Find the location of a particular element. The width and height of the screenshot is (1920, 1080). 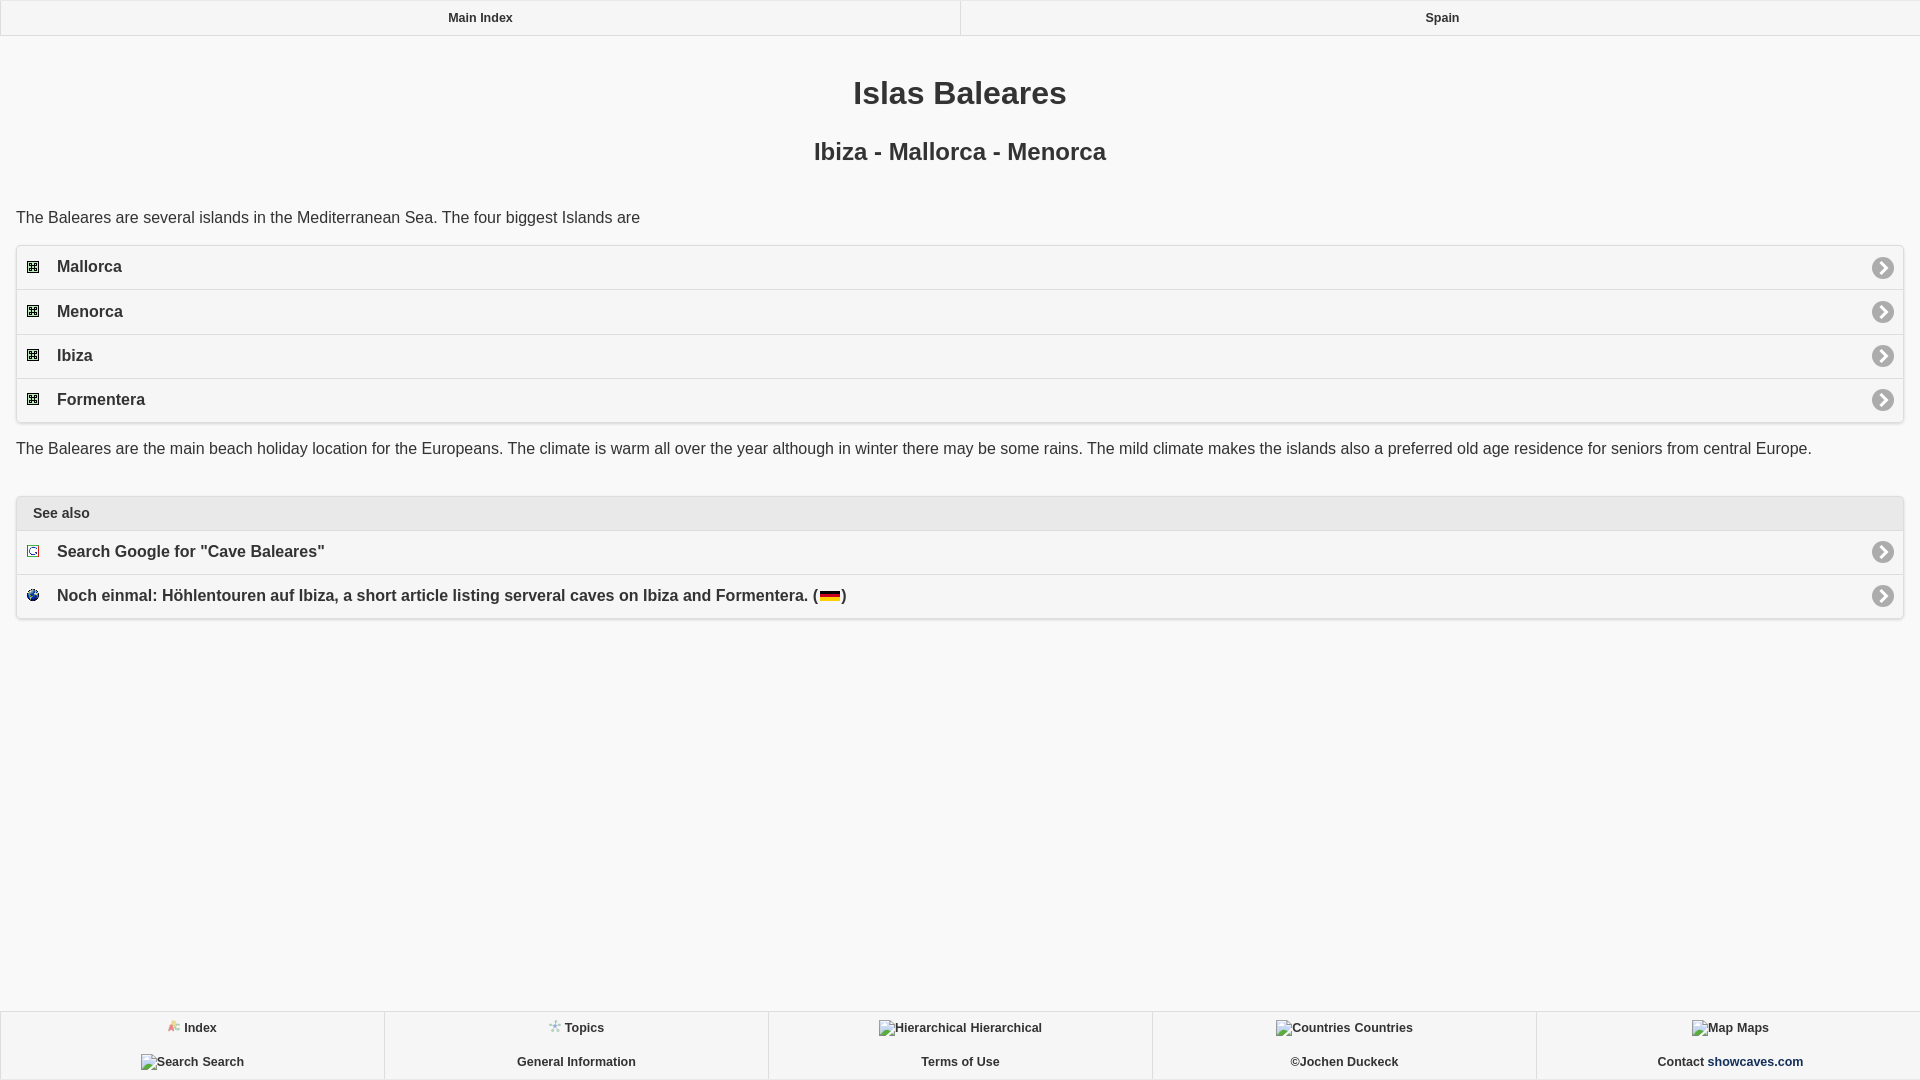

Hierarchical is located at coordinates (960, 1028).